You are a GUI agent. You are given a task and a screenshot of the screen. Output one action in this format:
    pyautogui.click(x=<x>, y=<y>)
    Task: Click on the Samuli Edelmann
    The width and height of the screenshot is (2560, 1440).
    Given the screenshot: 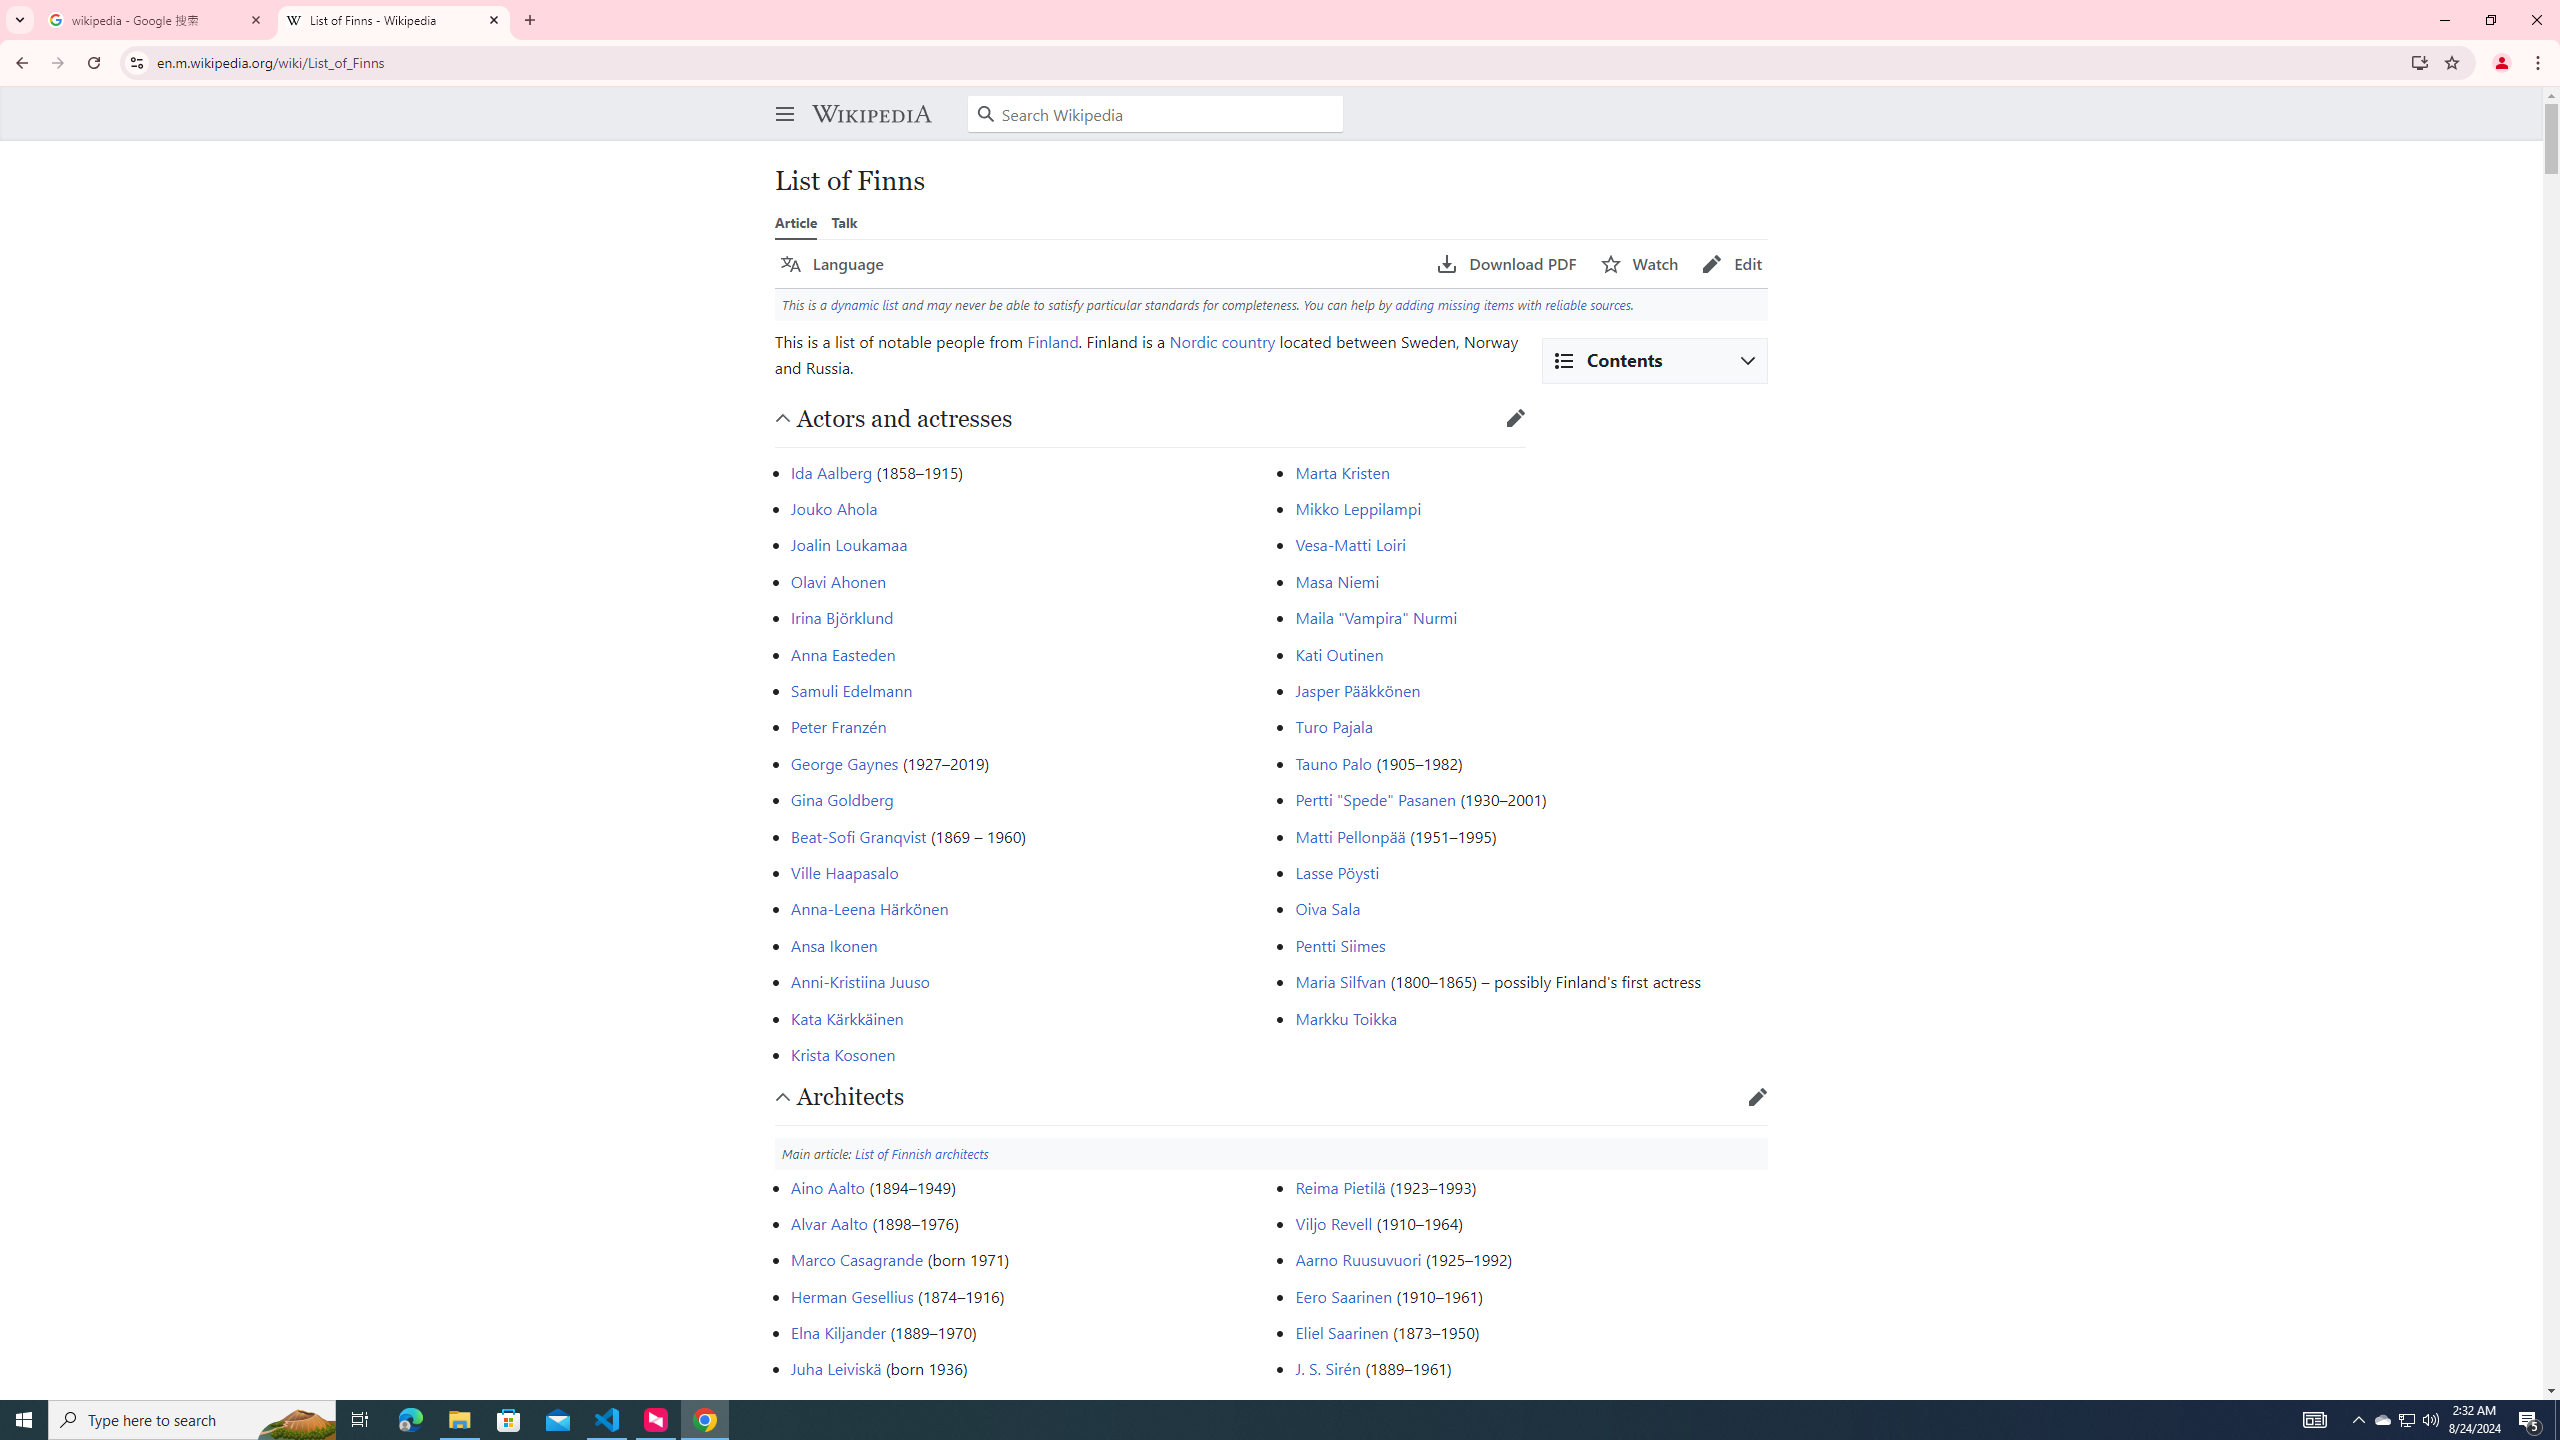 What is the action you would take?
    pyautogui.click(x=852, y=690)
    